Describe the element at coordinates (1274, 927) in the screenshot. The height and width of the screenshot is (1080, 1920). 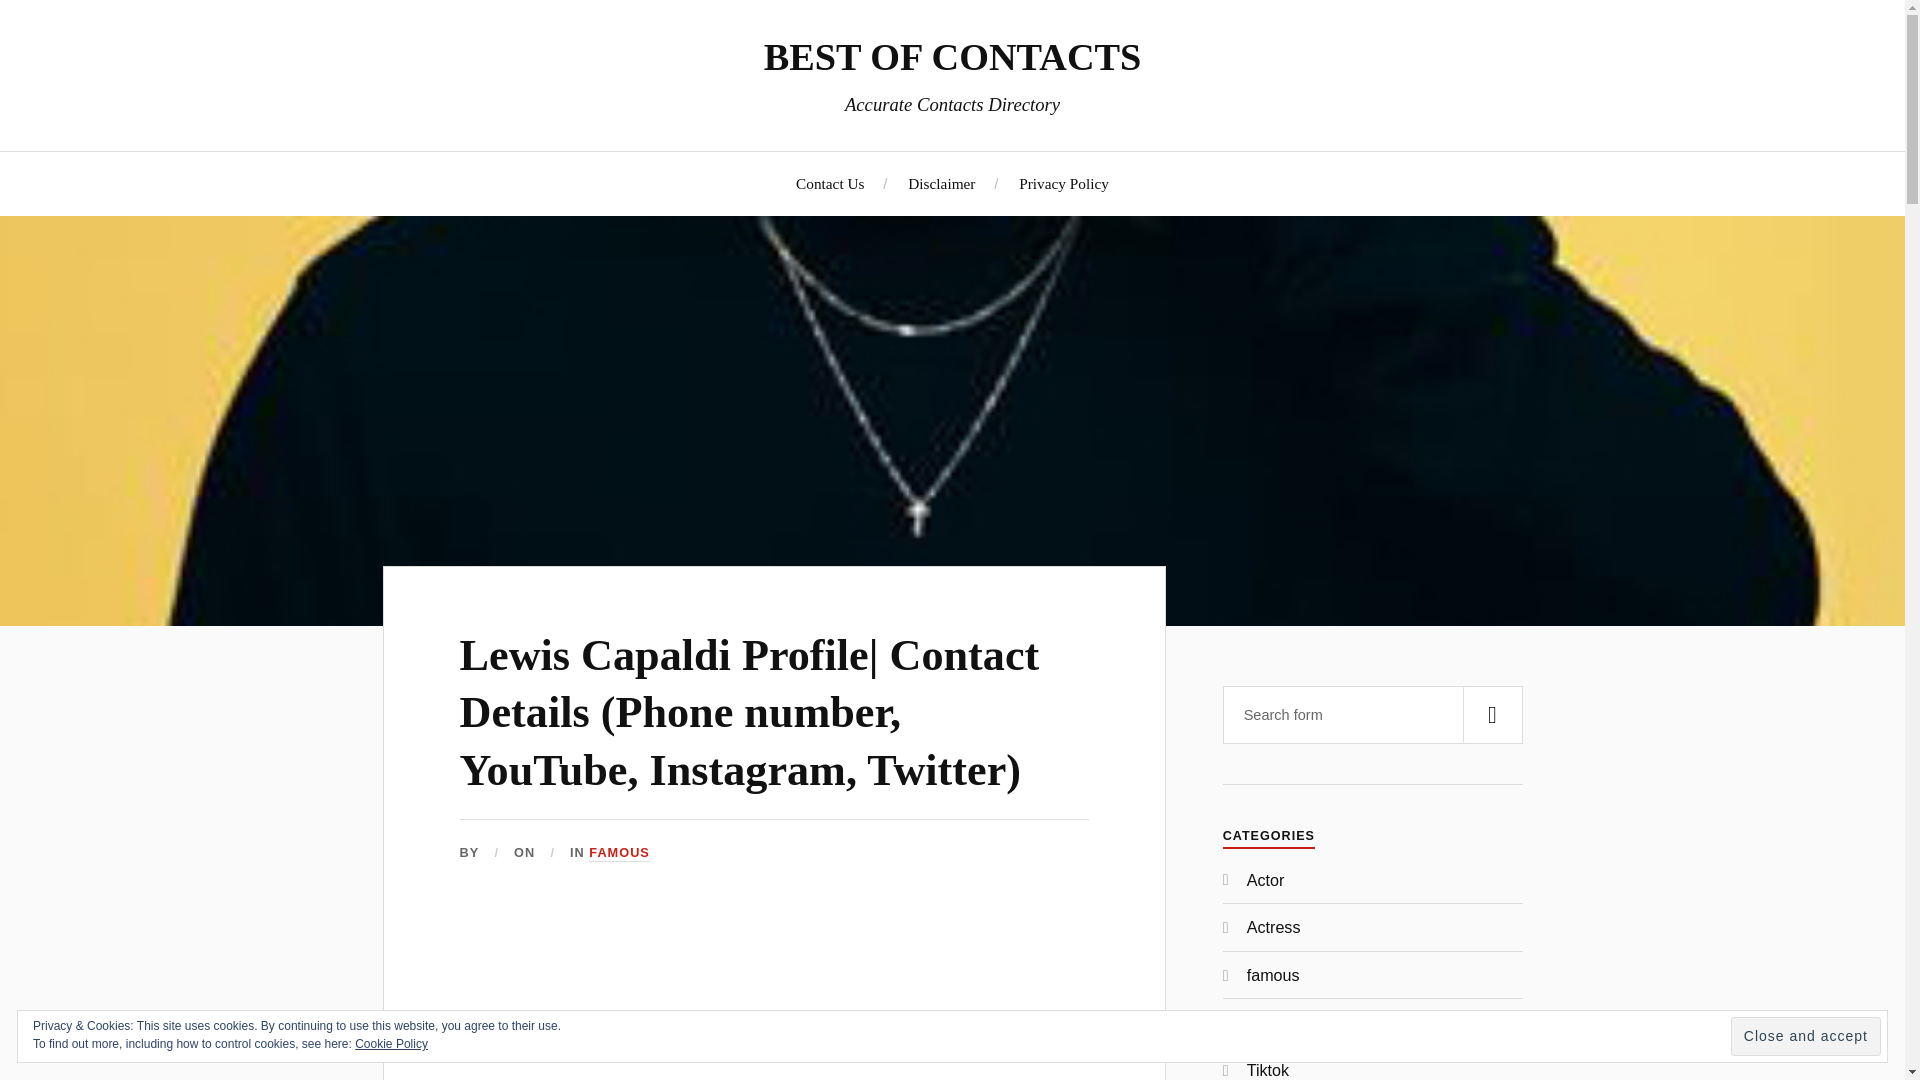
I see `Actress` at that location.